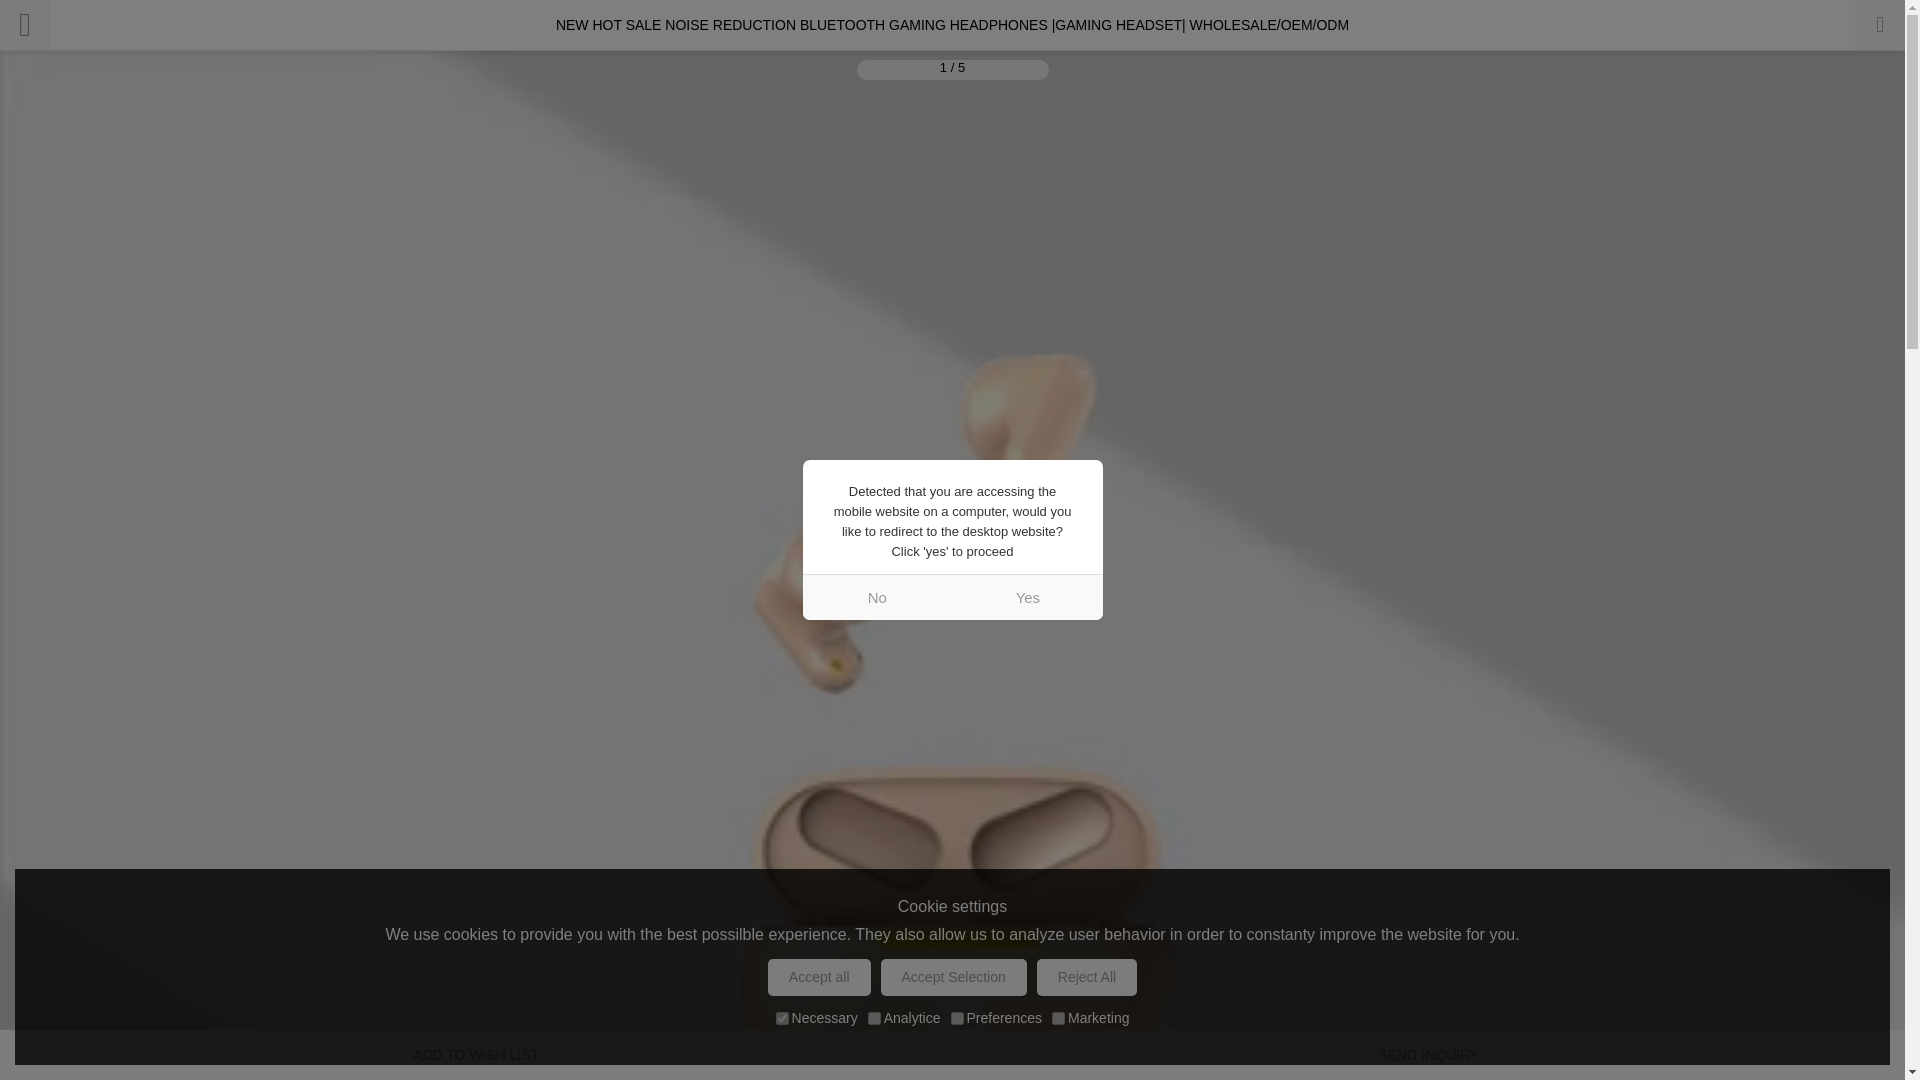 Image resolution: width=1920 pixels, height=1080 pixels. What do you see at coordinates (476, 1055) in the screenshot?
I see `ADD TO WISH LIST` at bounding box center [476, 1055].